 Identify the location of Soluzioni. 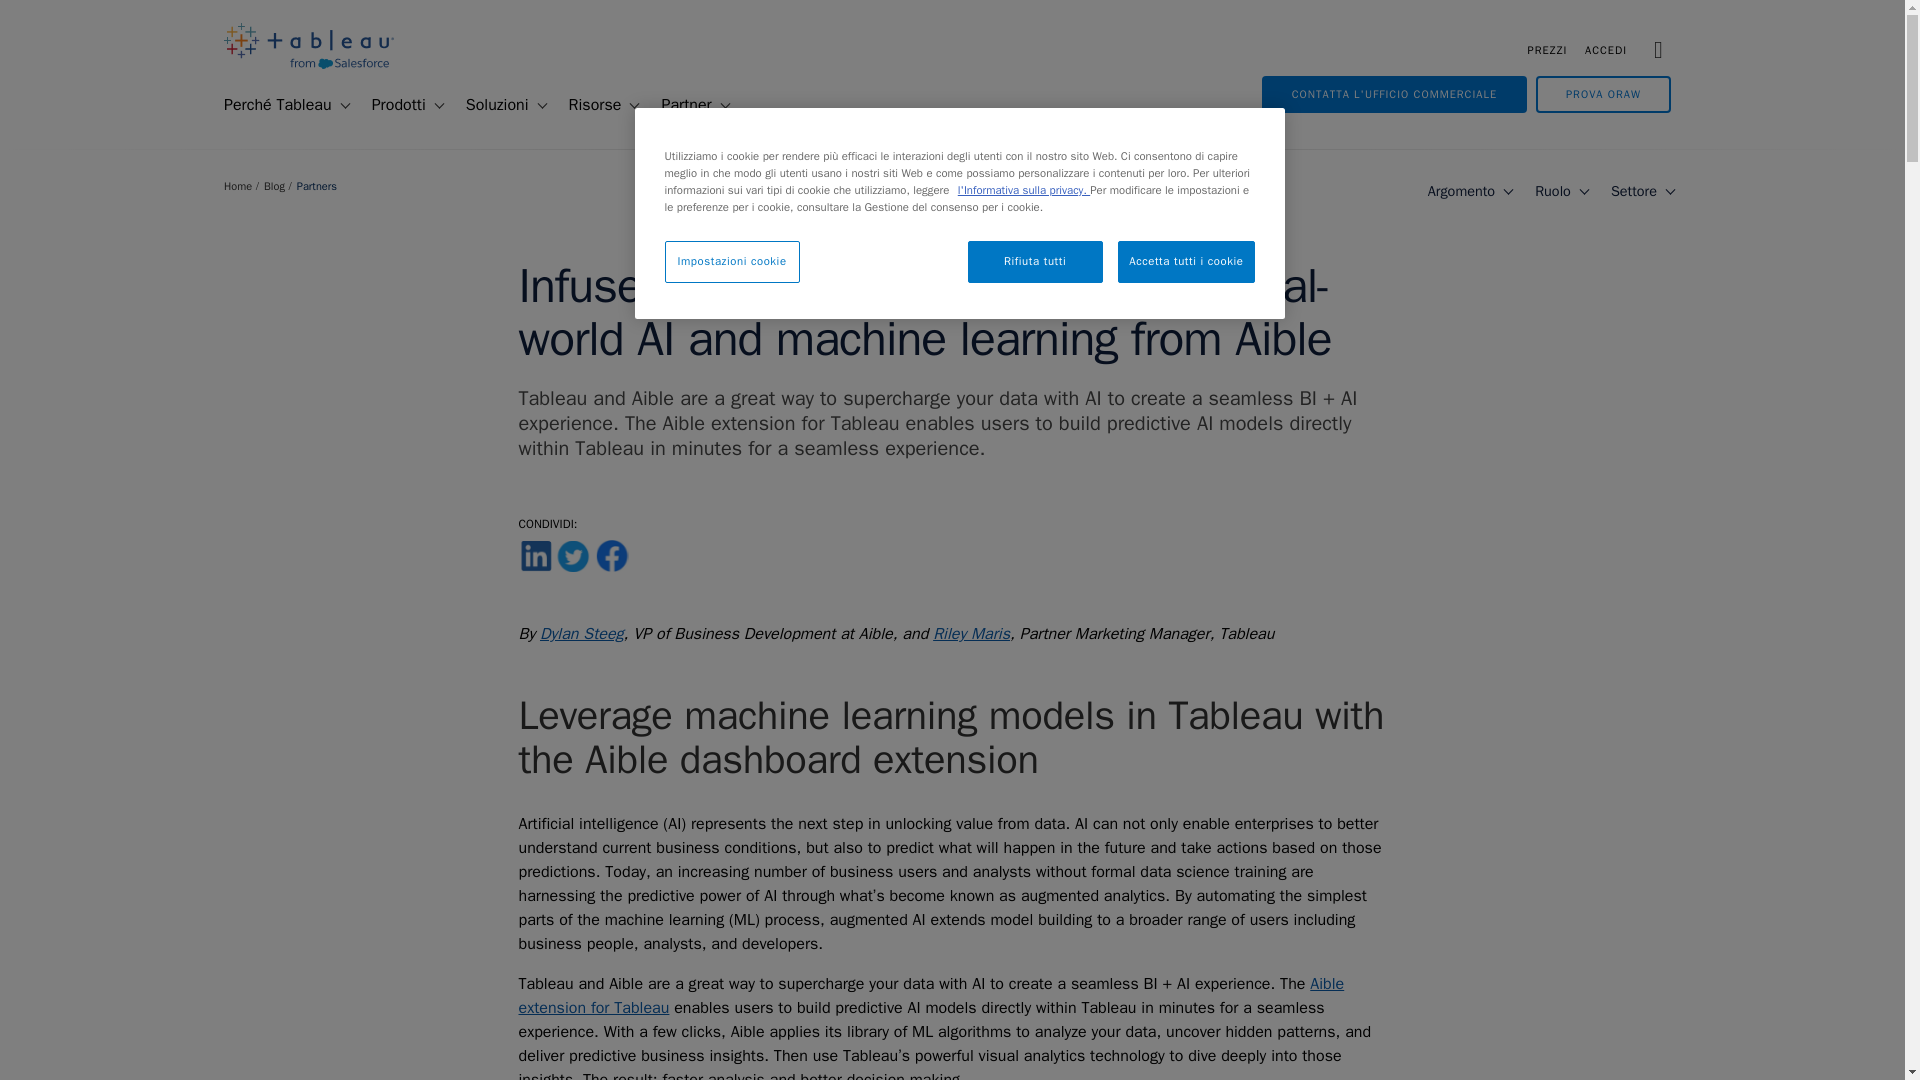
(489, 105).